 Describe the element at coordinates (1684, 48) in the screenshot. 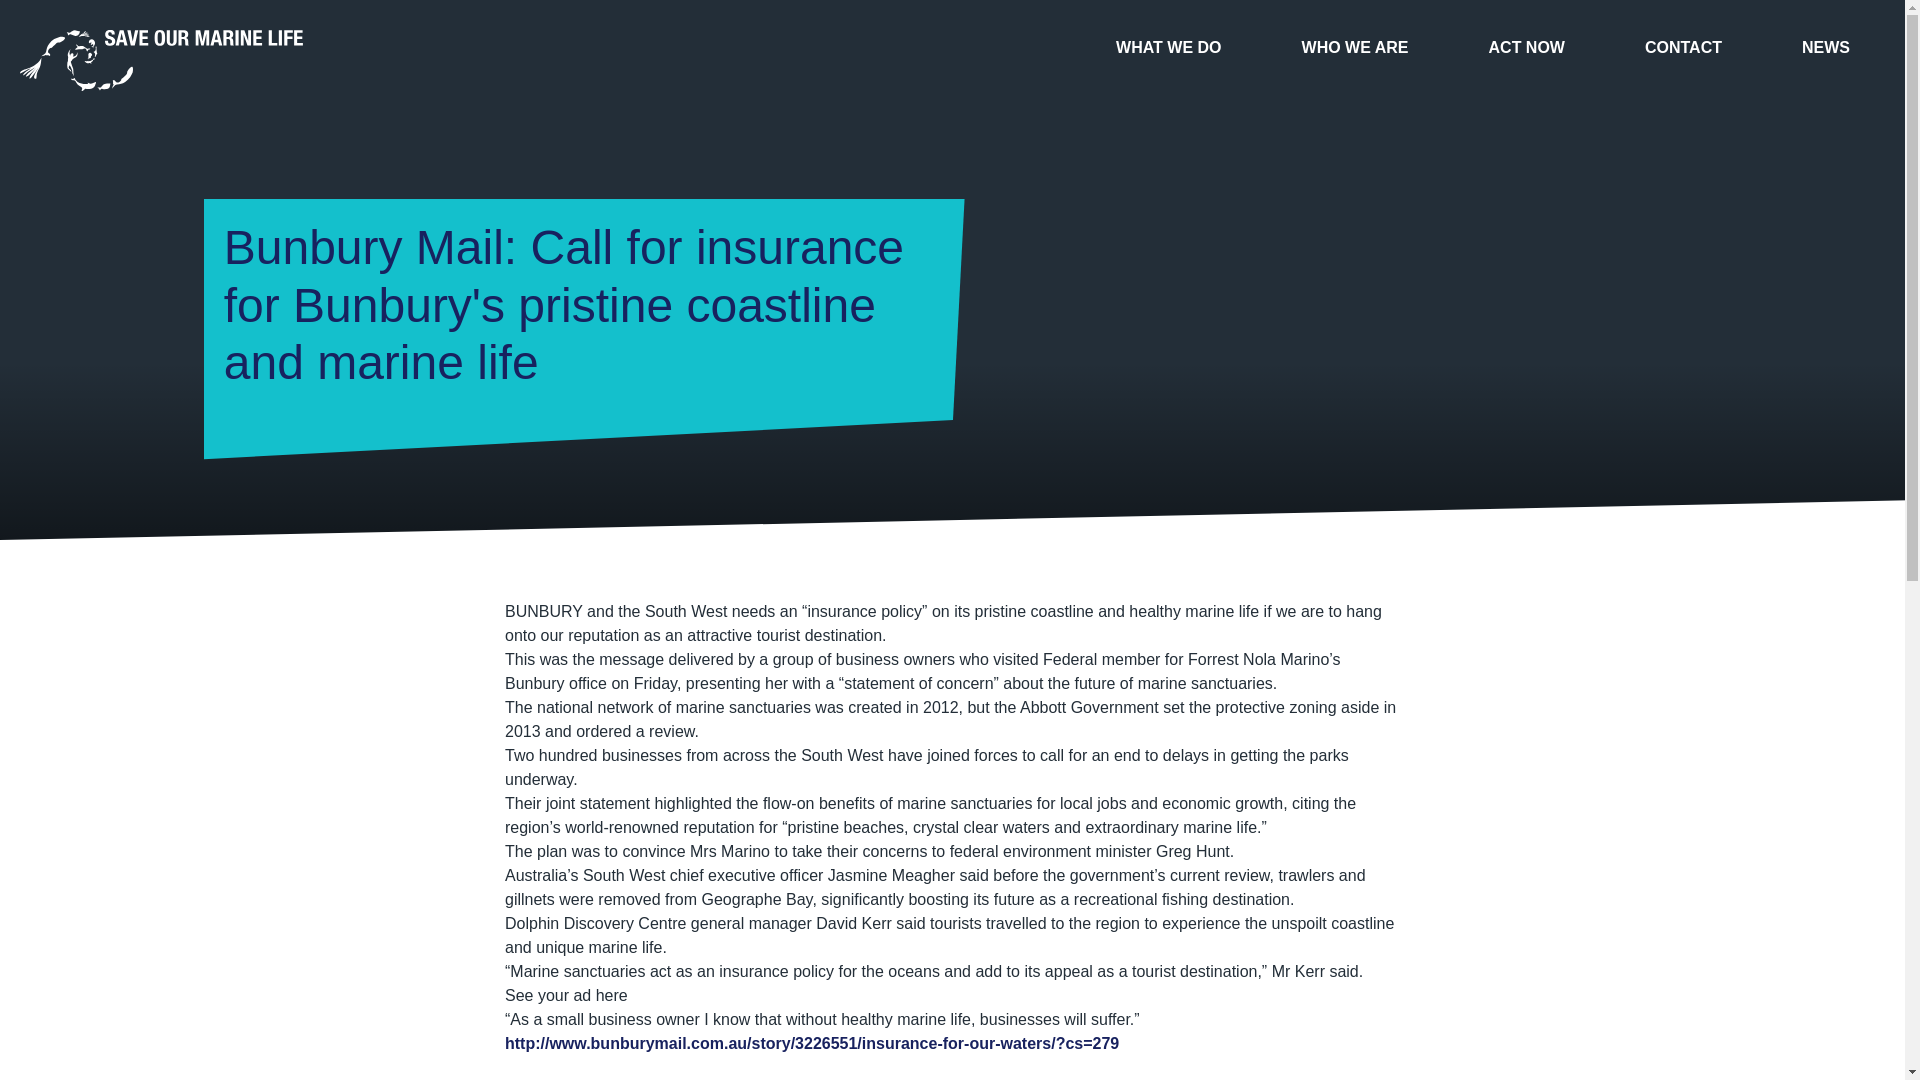

I see `CONTACT` at that location.